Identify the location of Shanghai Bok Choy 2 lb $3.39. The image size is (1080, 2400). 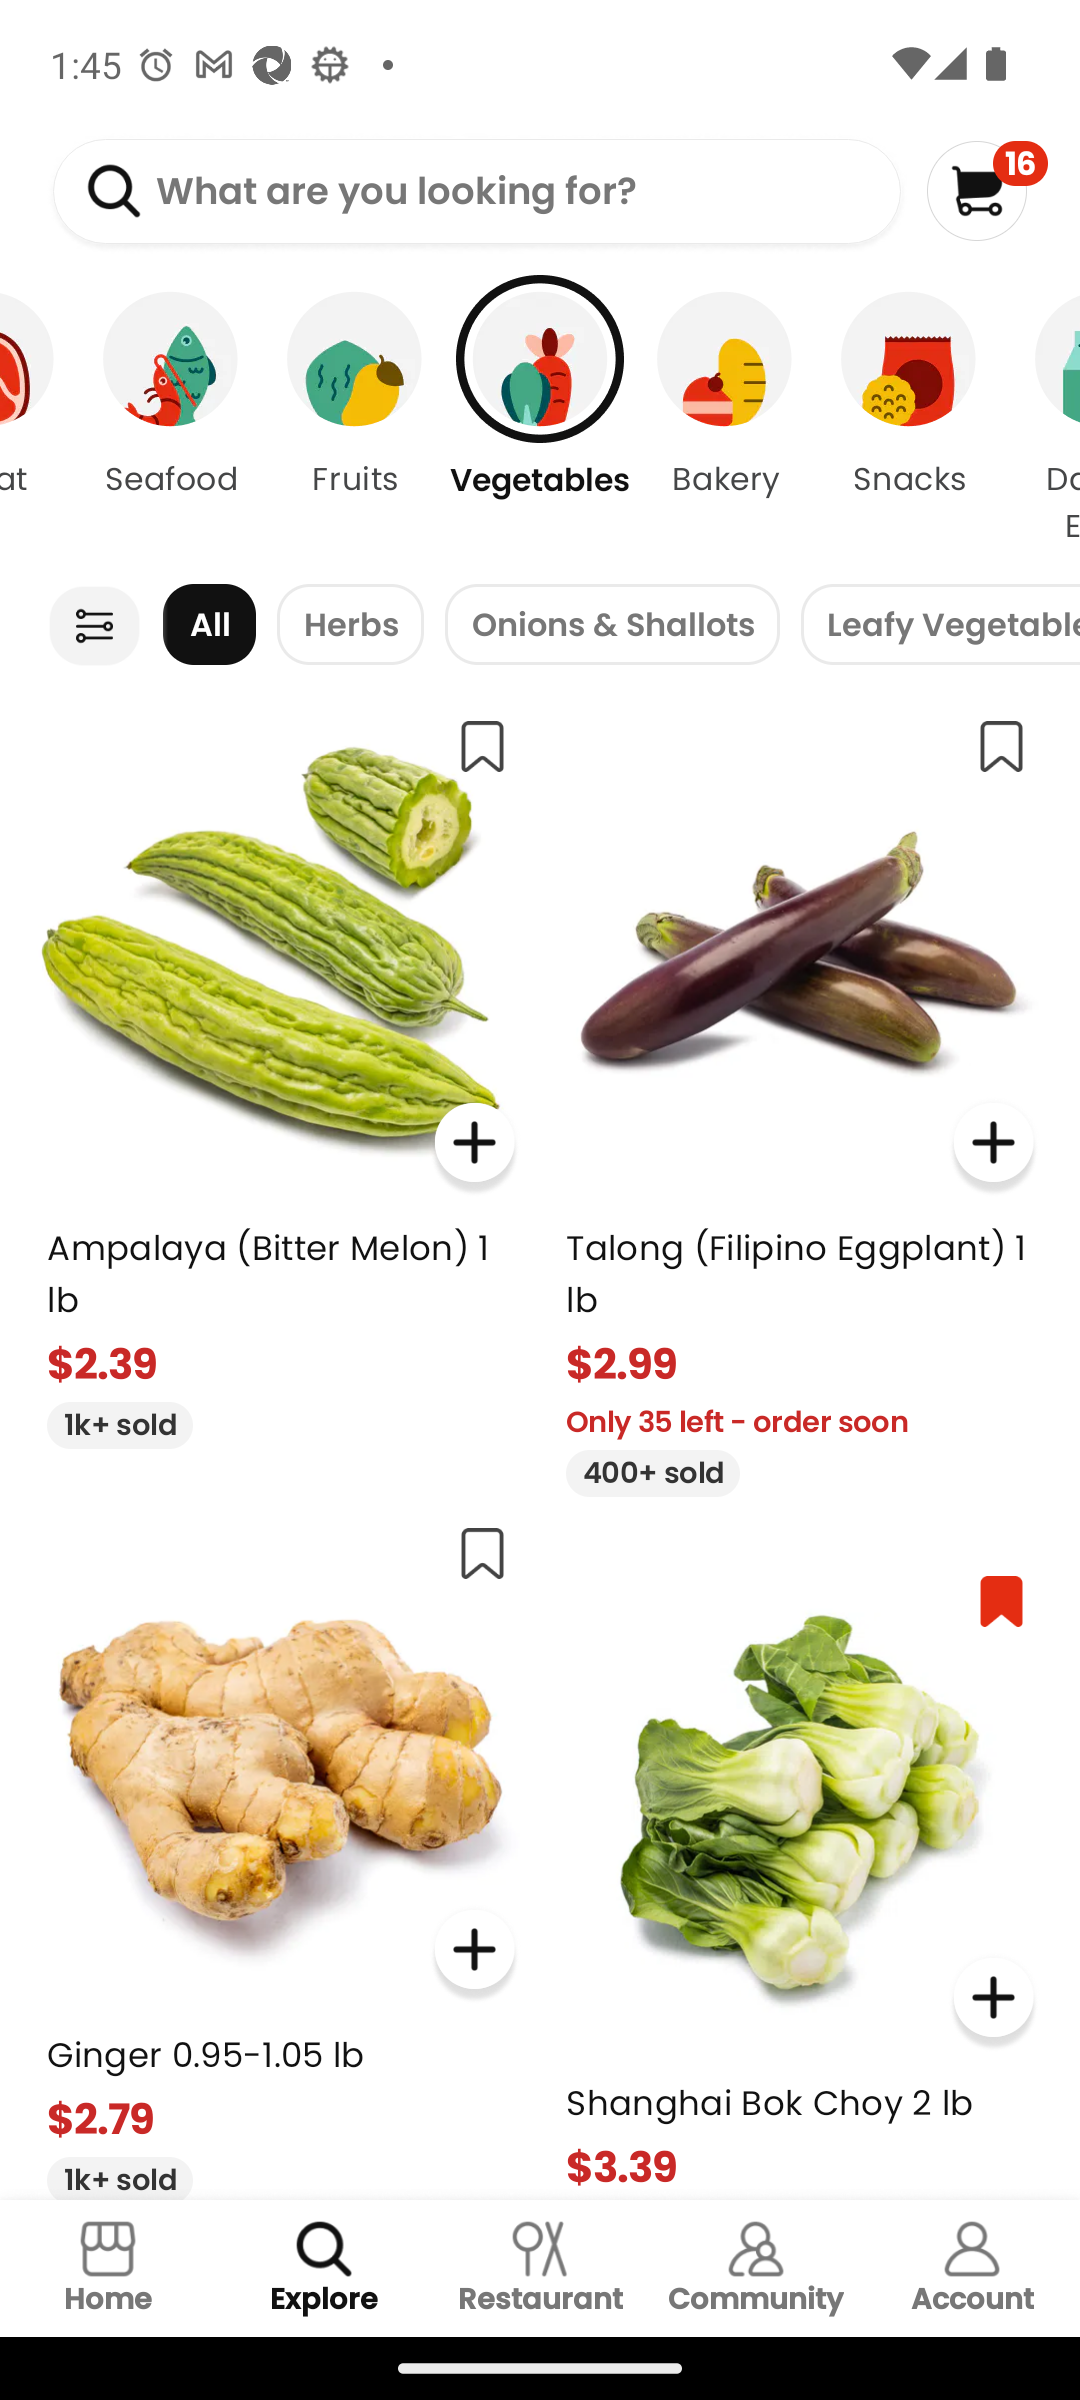
(800, 1874).